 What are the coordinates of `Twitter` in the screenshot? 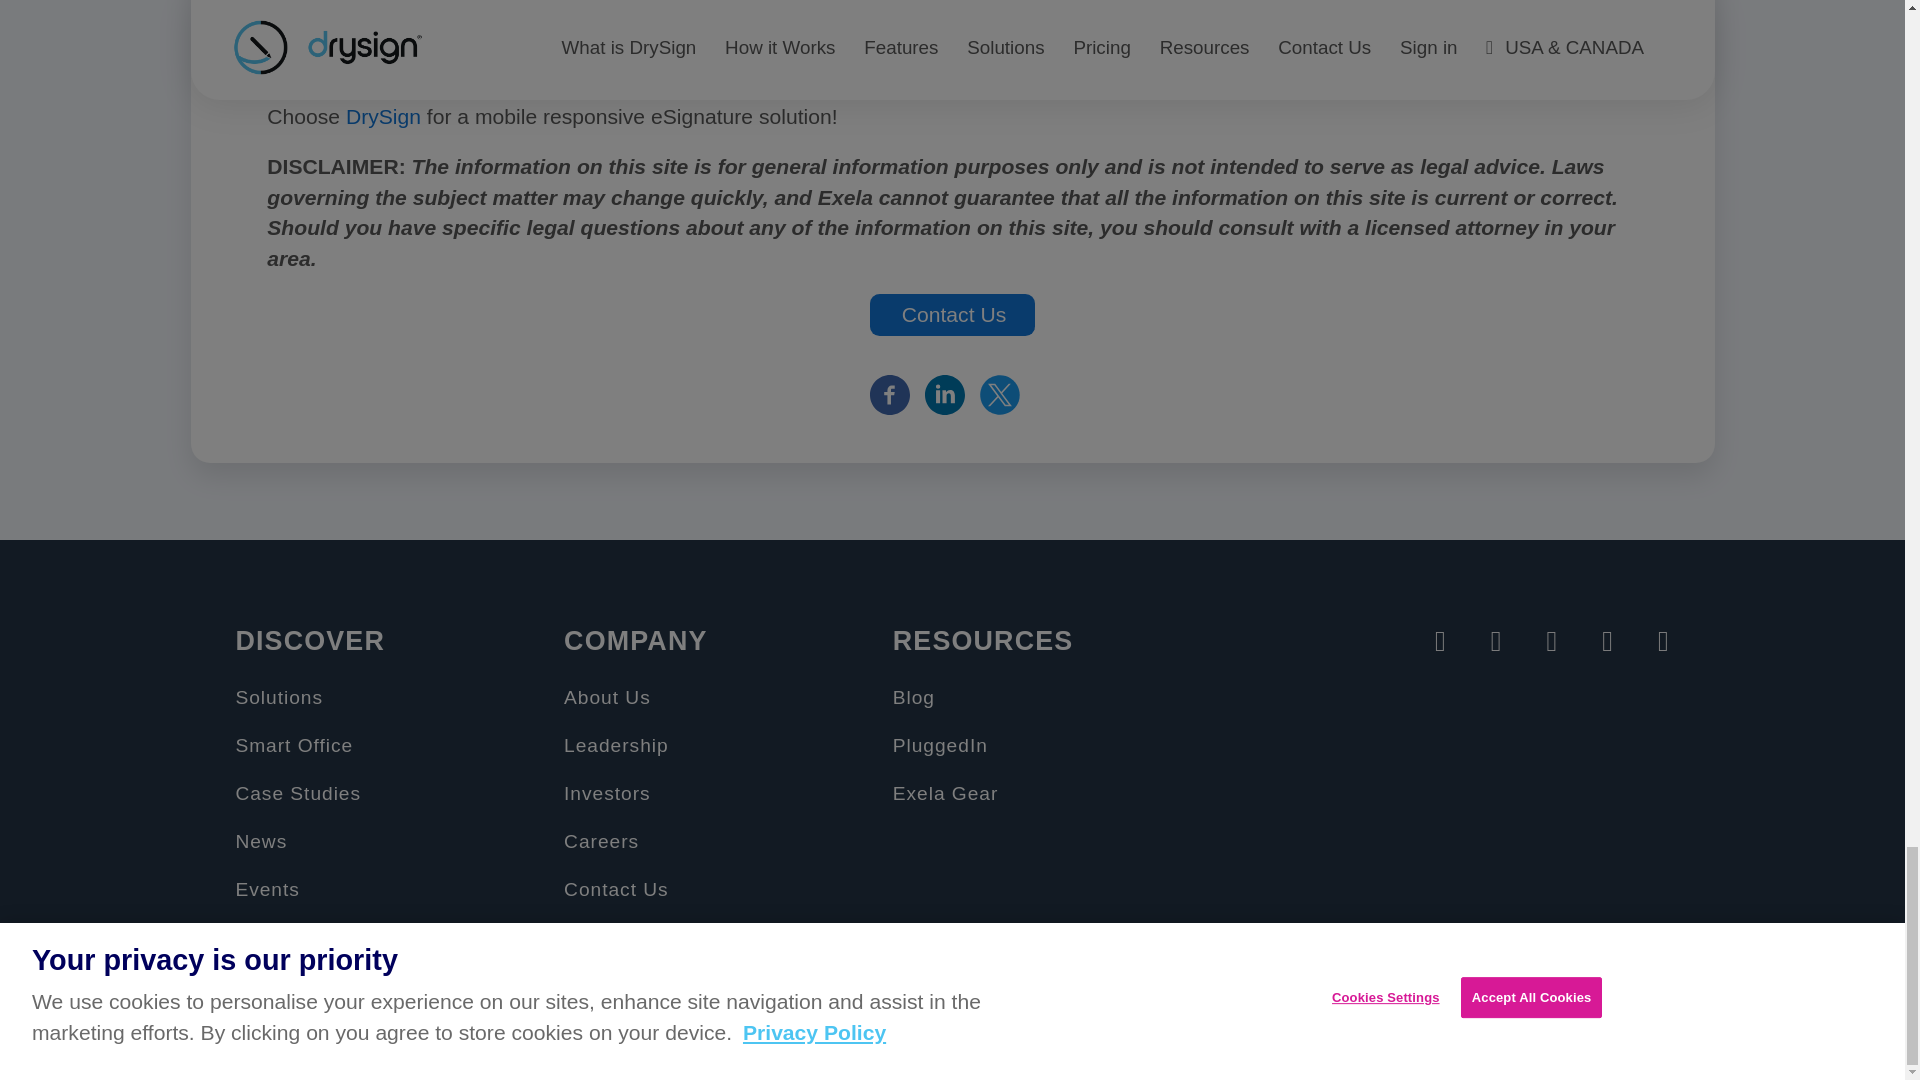 It's located at (999, 392).